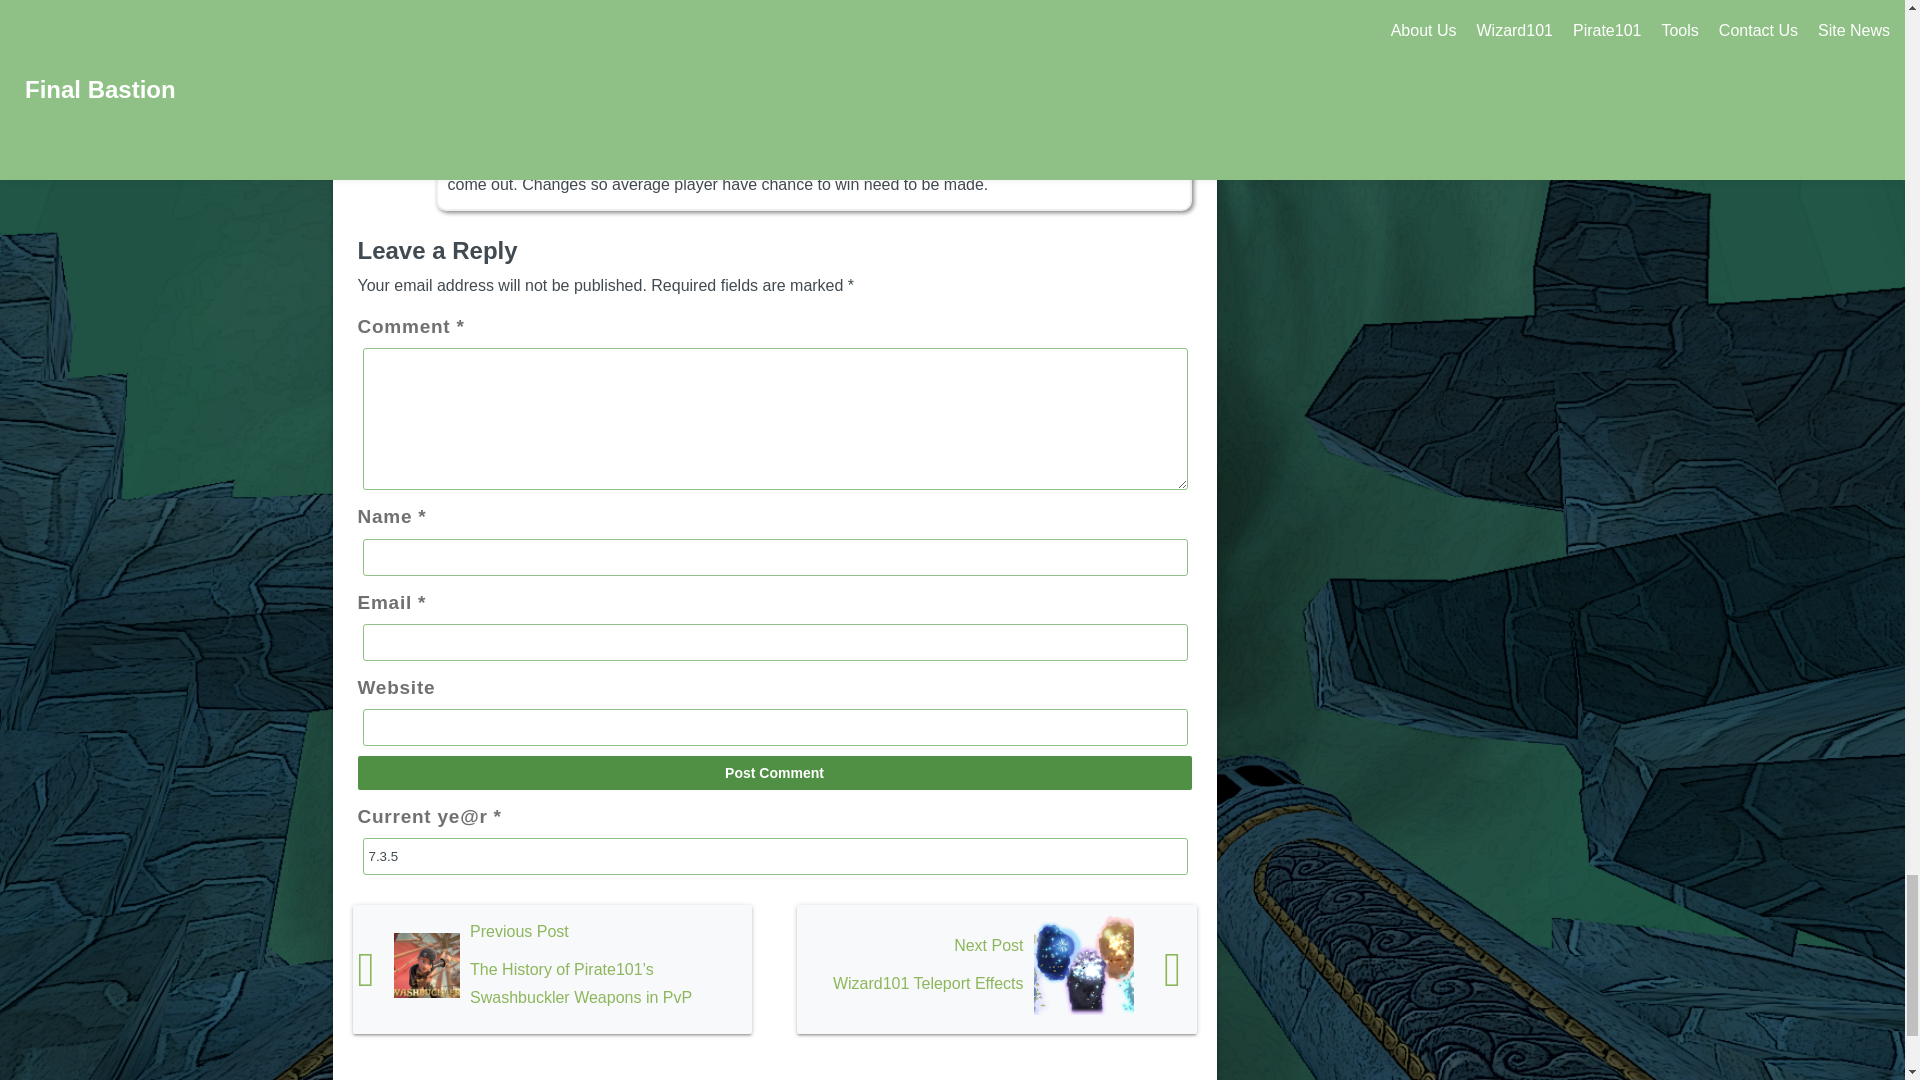  I want to click on Post Comment, so click(774, 772).